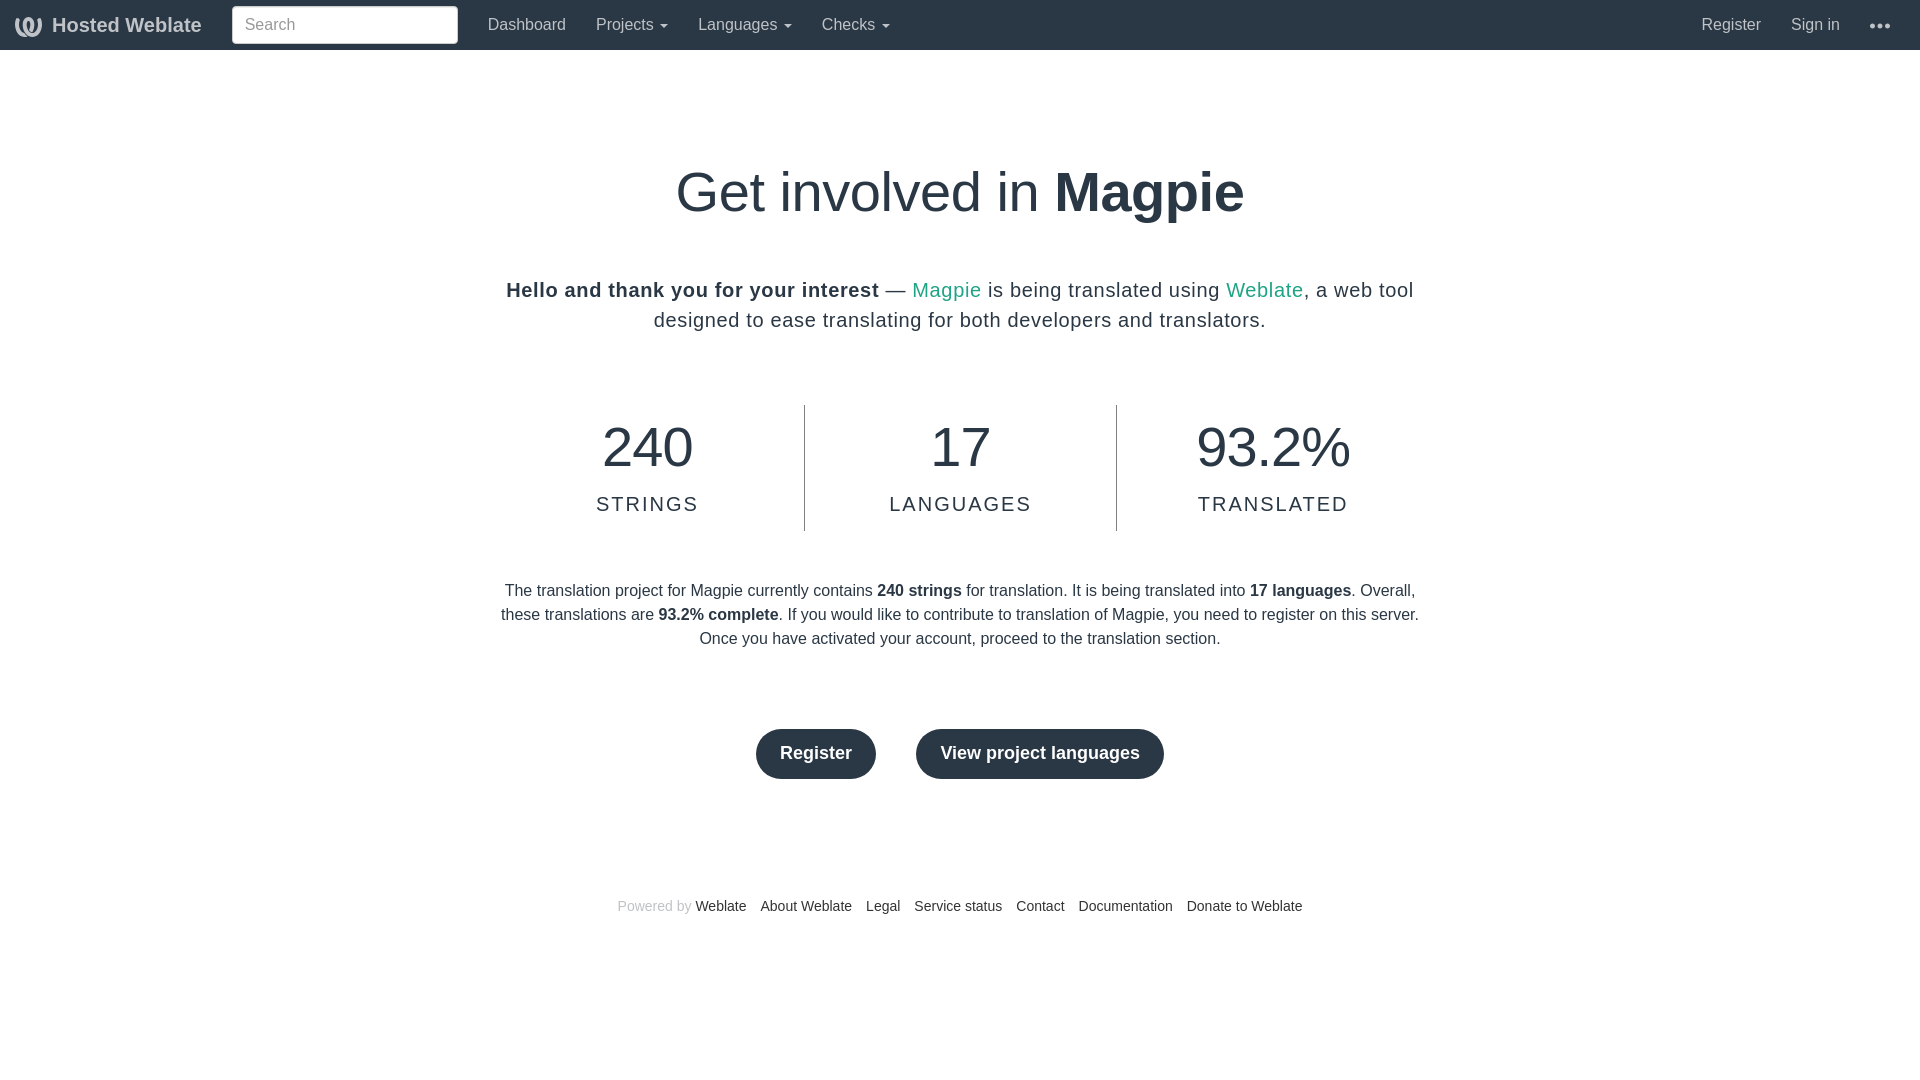 The height and width of the screenshot is (1080, 1920). Describe the element at coordinates (1244, 905) in the screenshot. I see `Donate to Weblate` at that location.